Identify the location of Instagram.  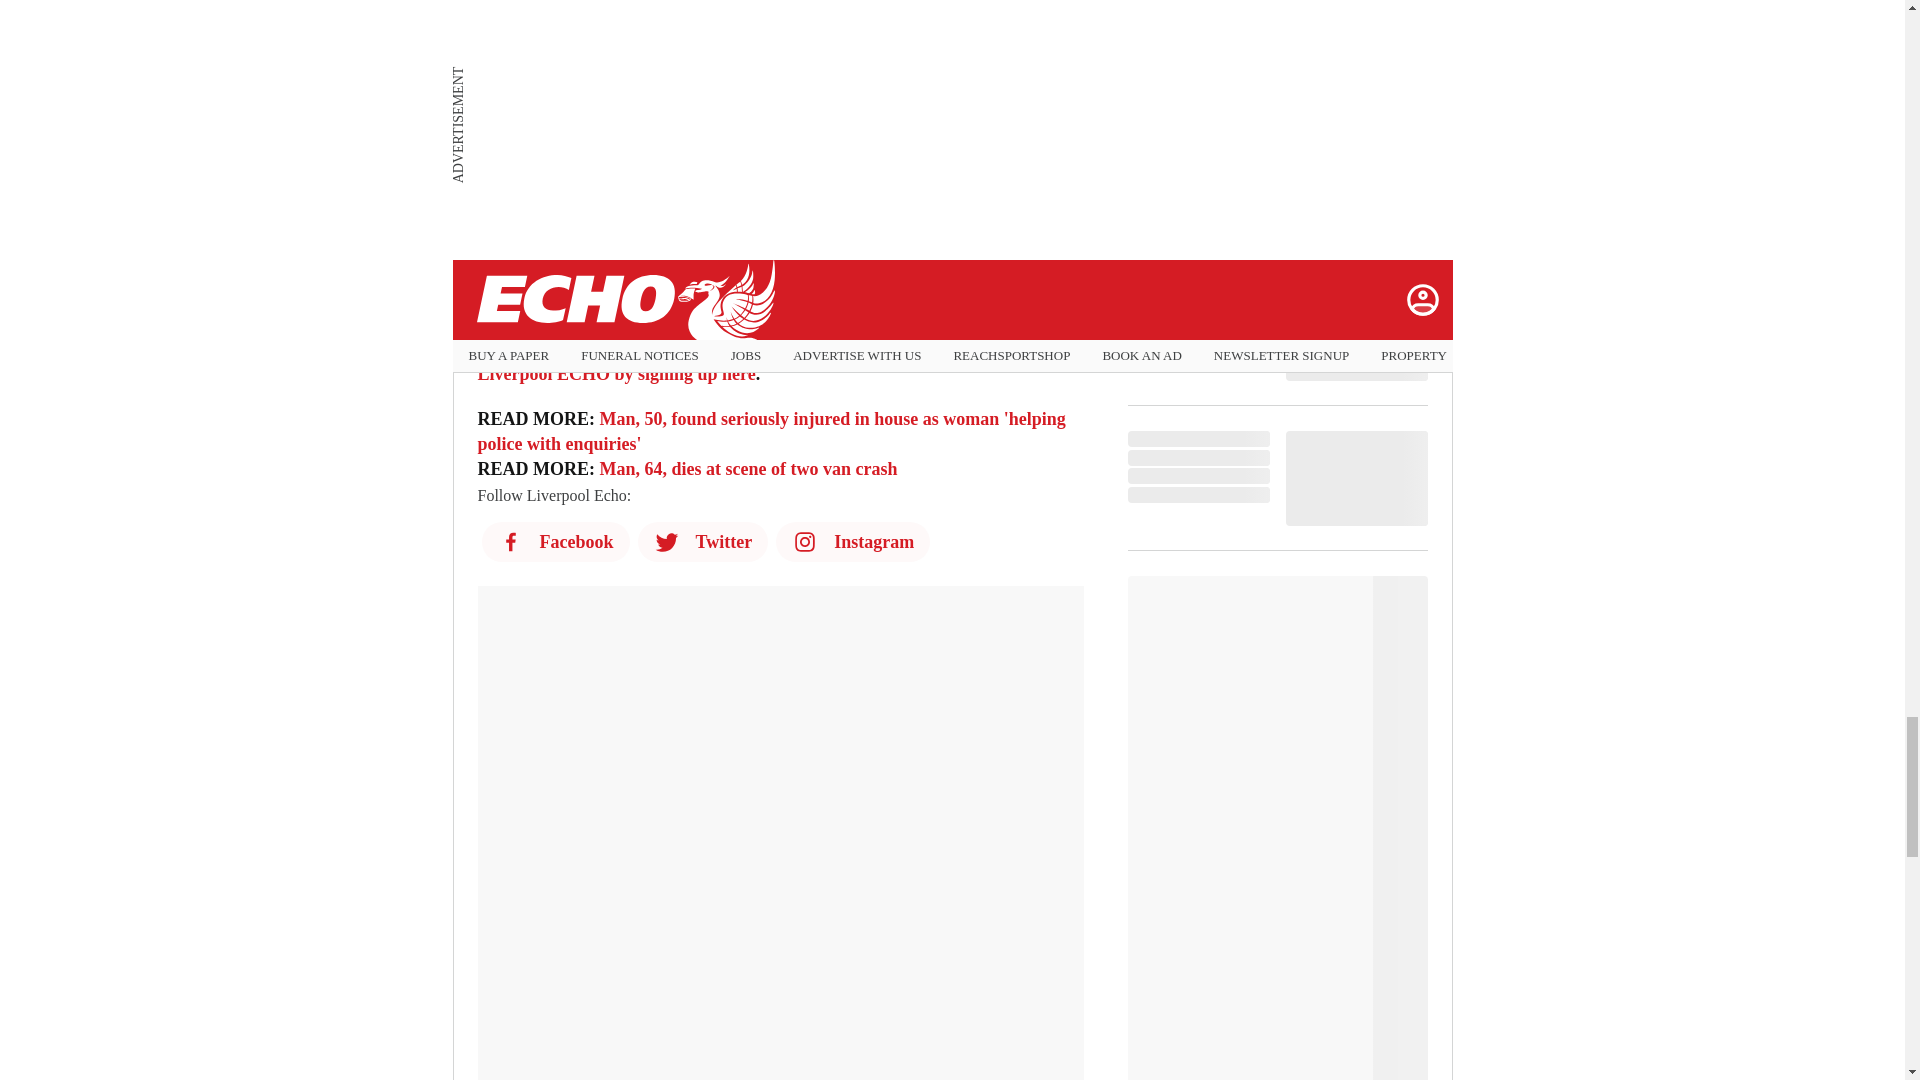
(852, 541).